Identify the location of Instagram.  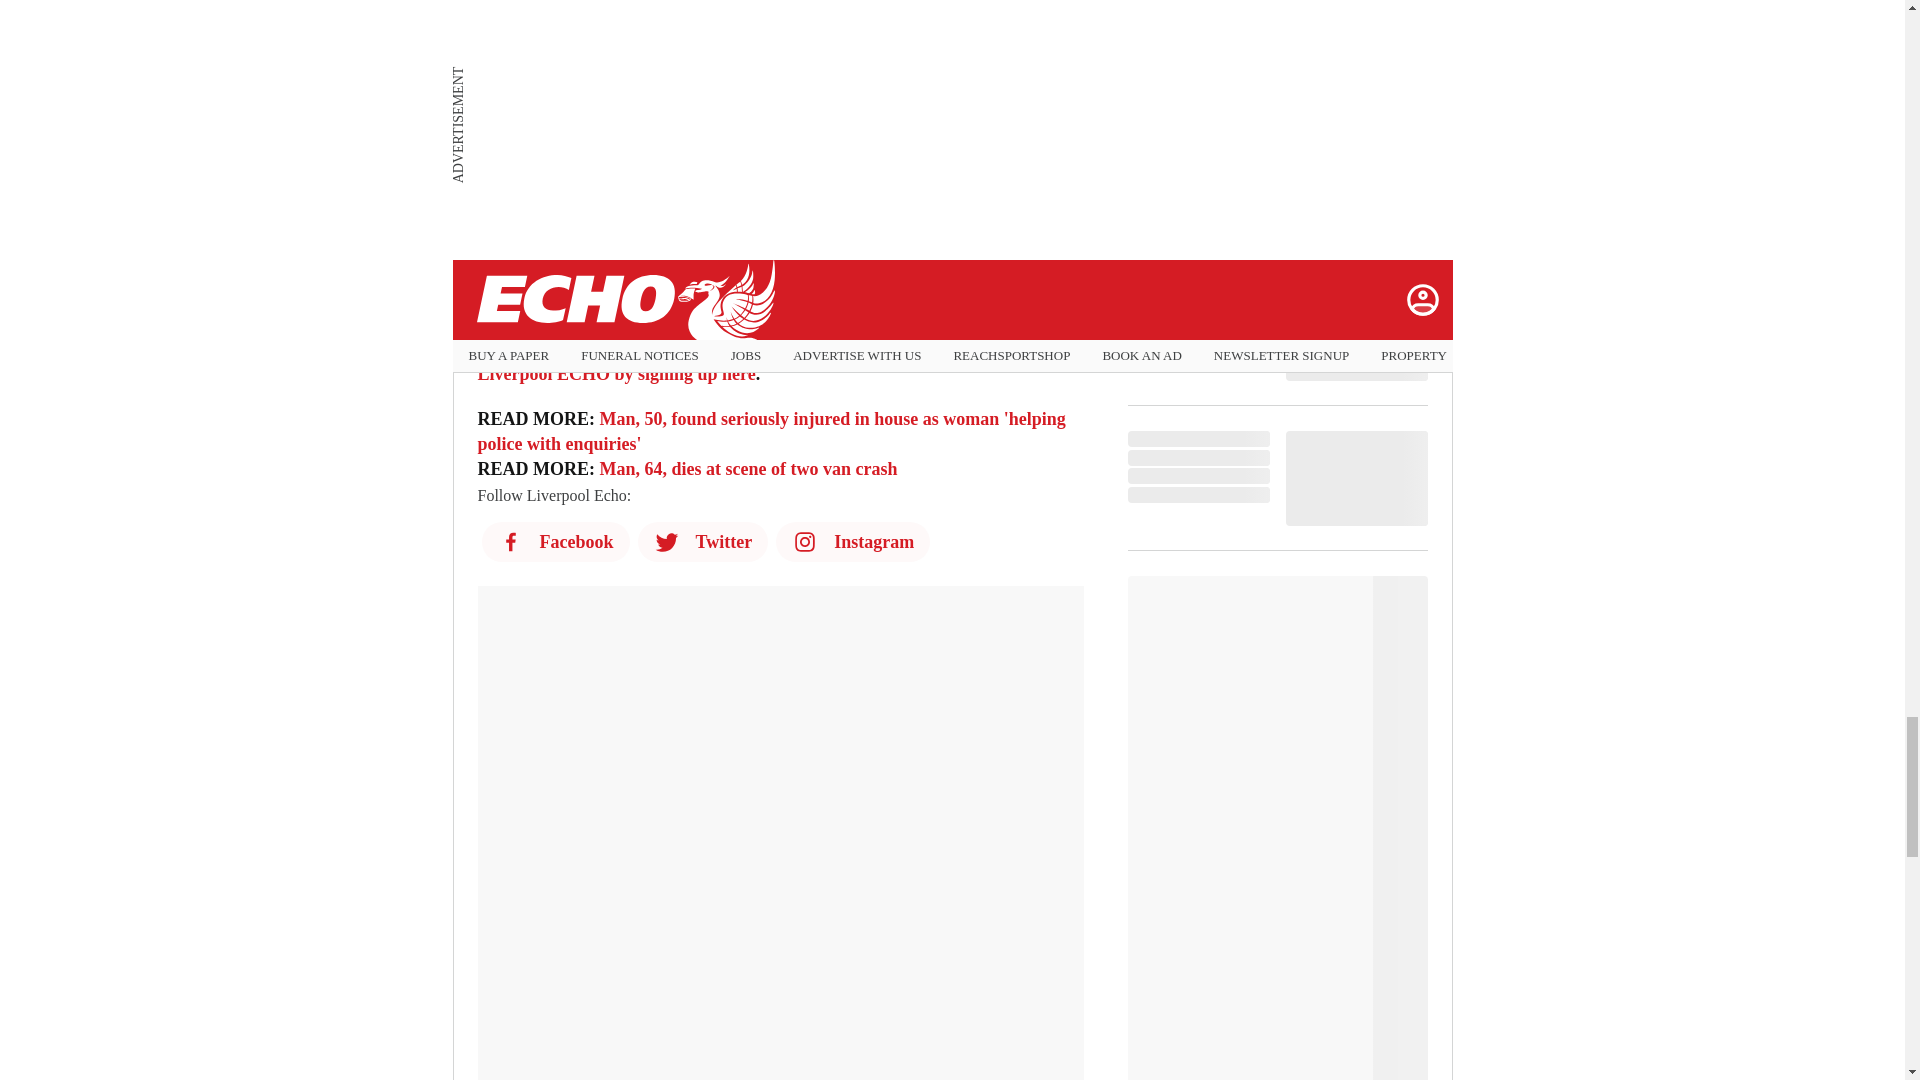
(852, 541).